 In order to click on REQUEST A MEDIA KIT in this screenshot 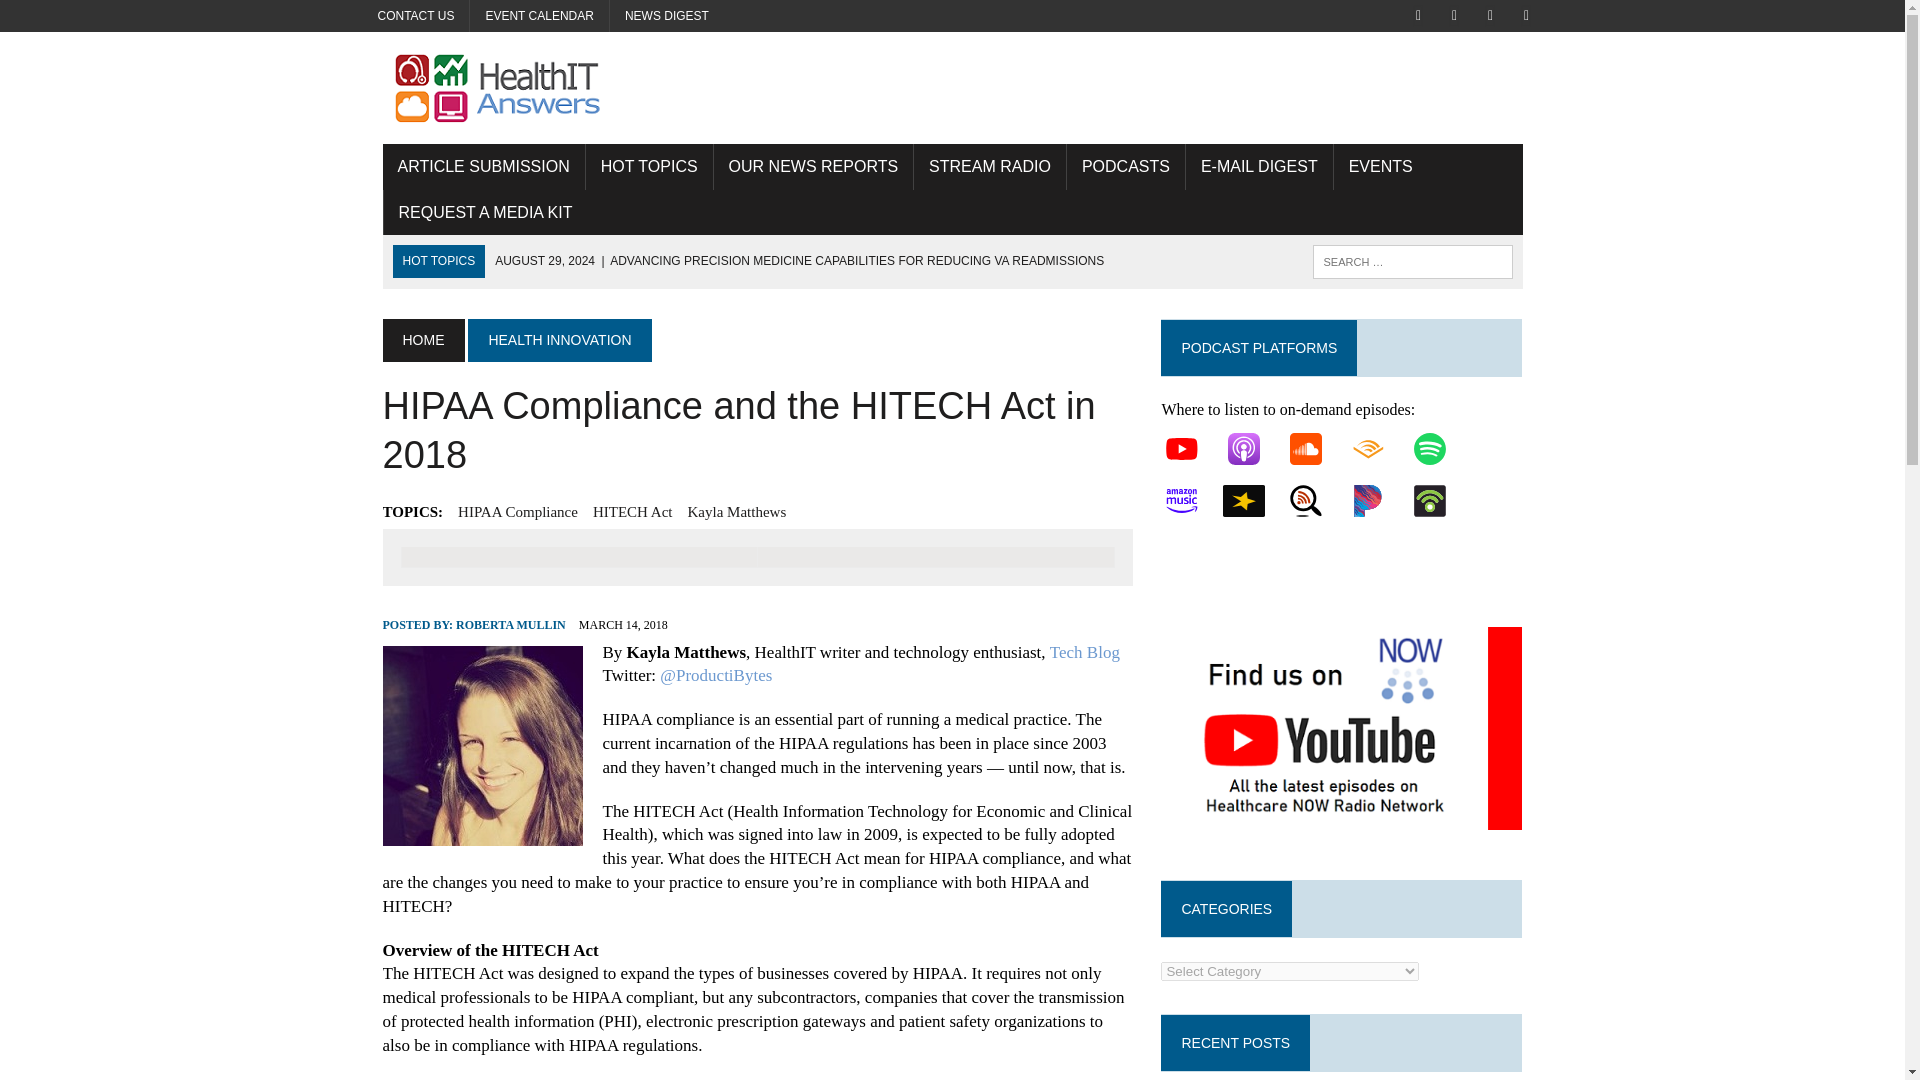, I will do `click(486, 213)`.